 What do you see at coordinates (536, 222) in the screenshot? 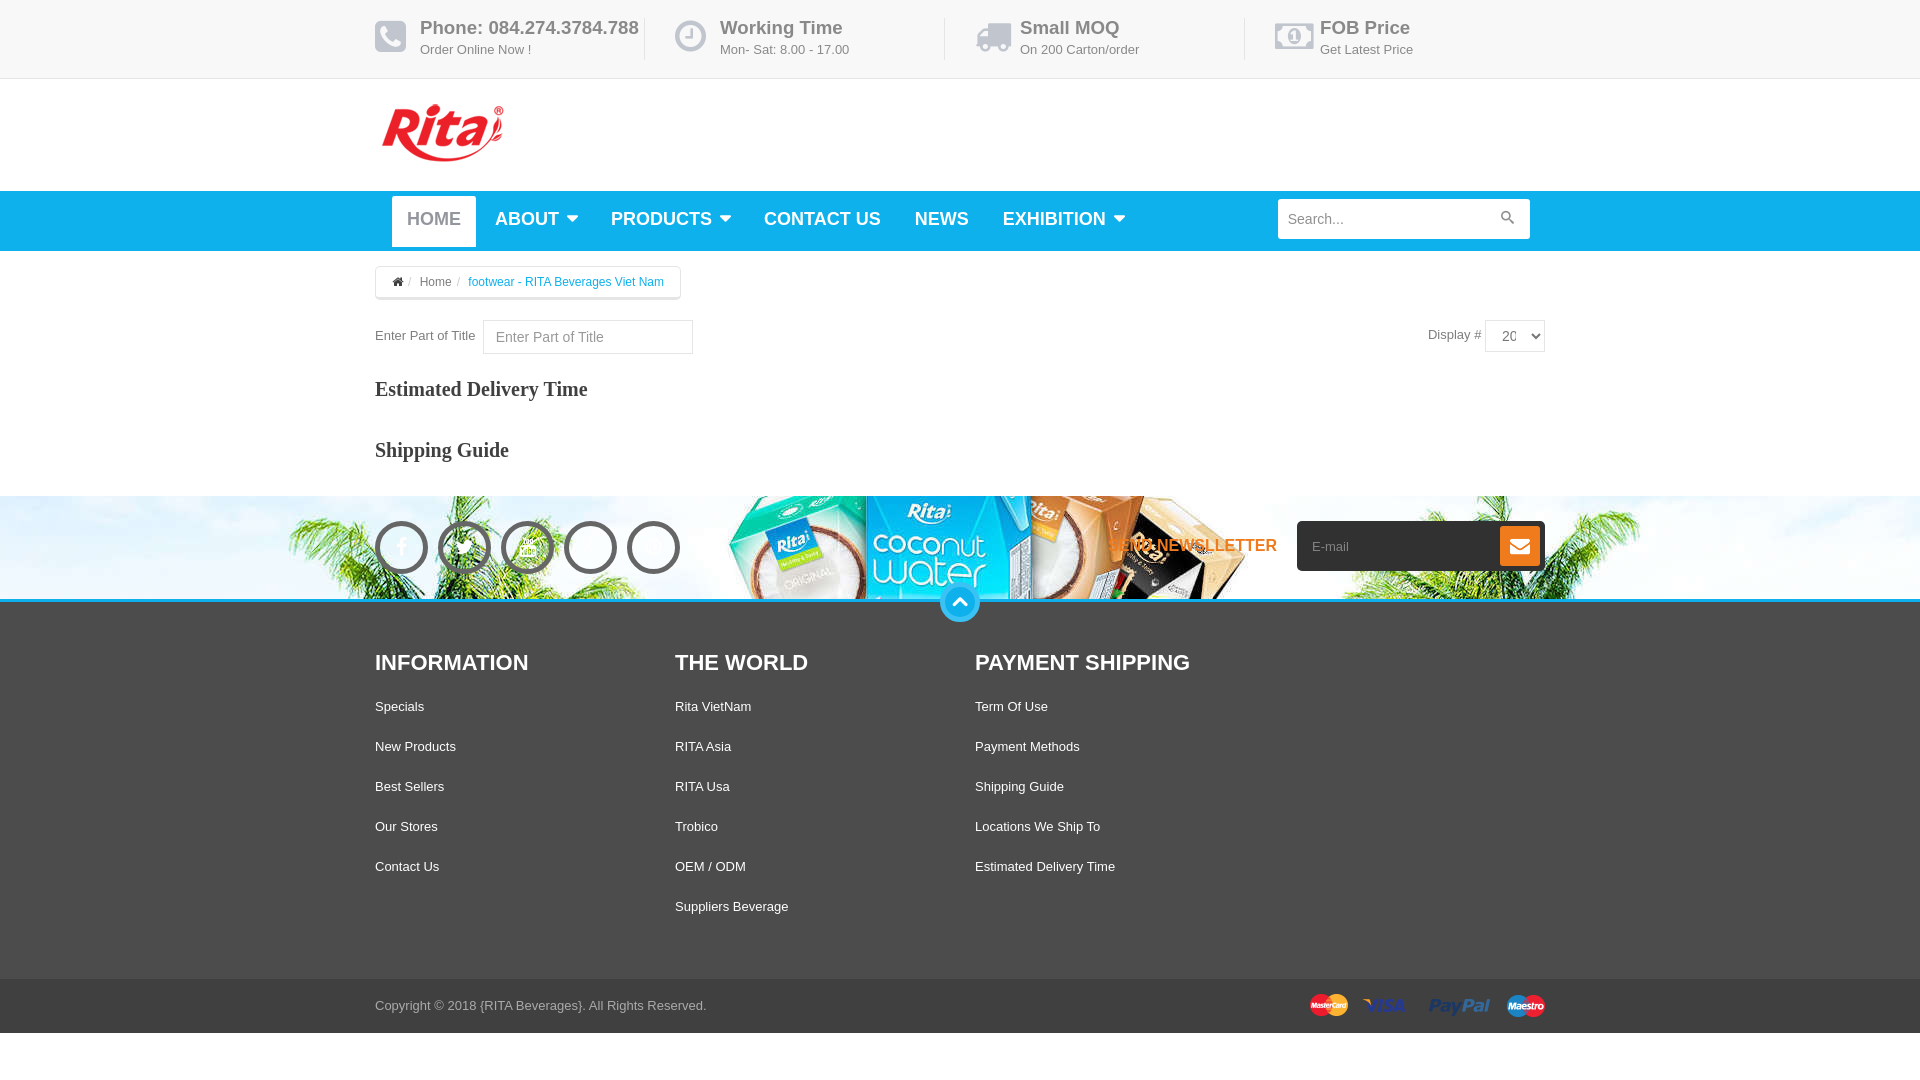
I see `ABOUT` at bounding box center [536, 222].